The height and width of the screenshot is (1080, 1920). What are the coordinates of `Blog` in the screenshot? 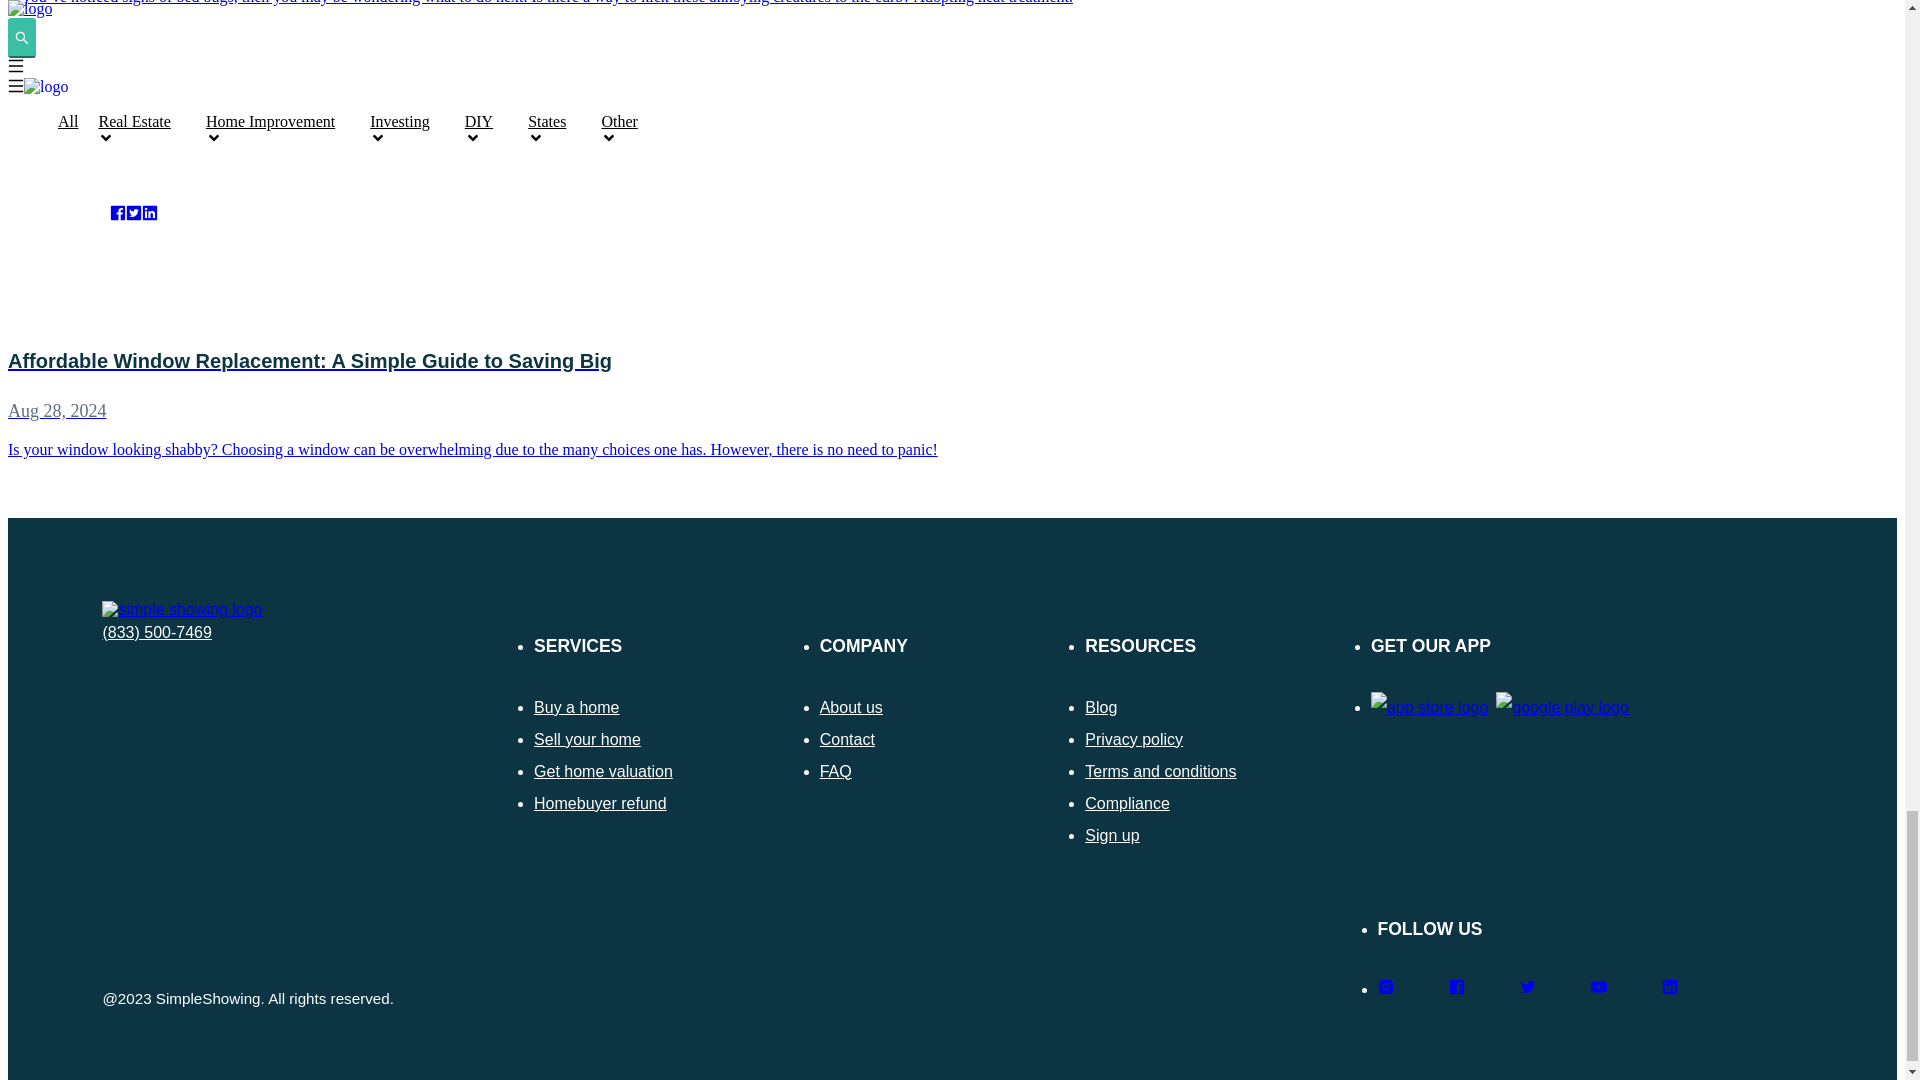 It's located at (1100, 707).